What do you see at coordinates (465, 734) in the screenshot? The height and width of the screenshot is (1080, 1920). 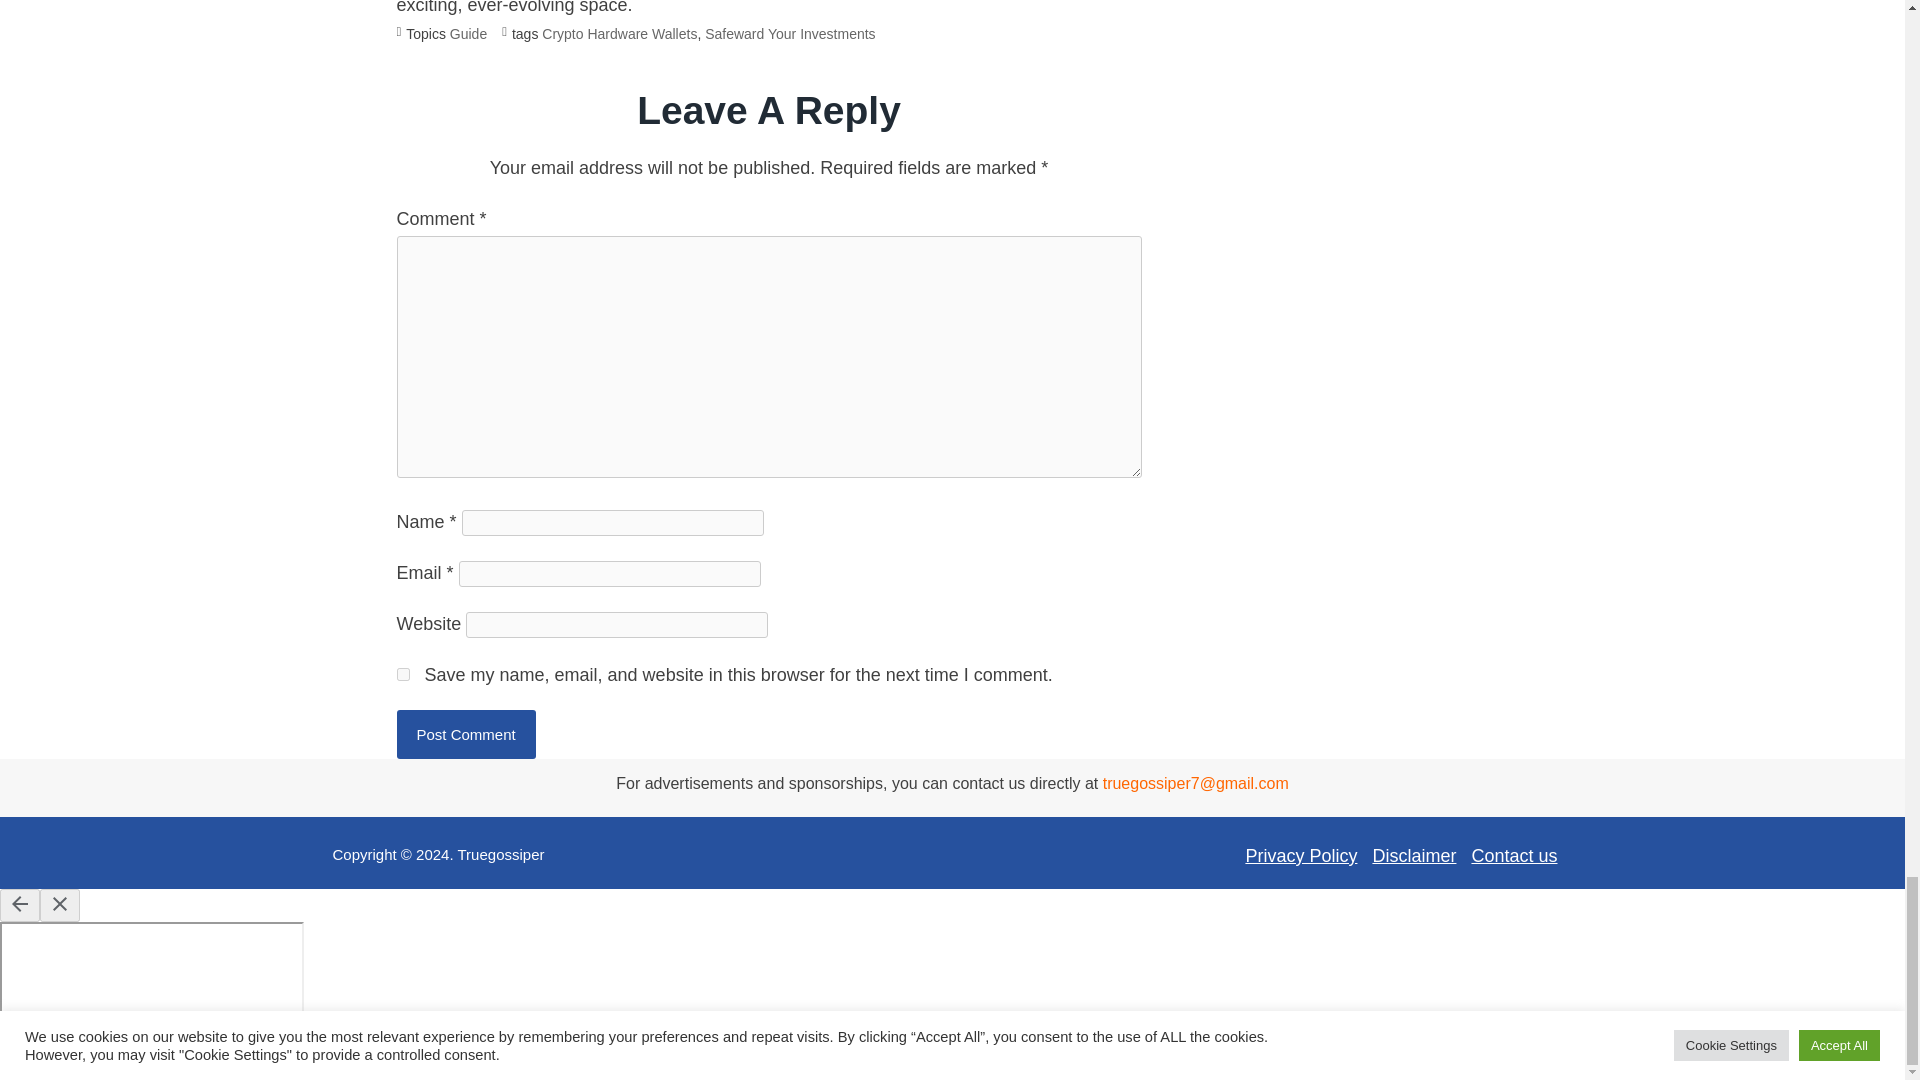 I see `Post Comment` at bounding box center [465, 734].